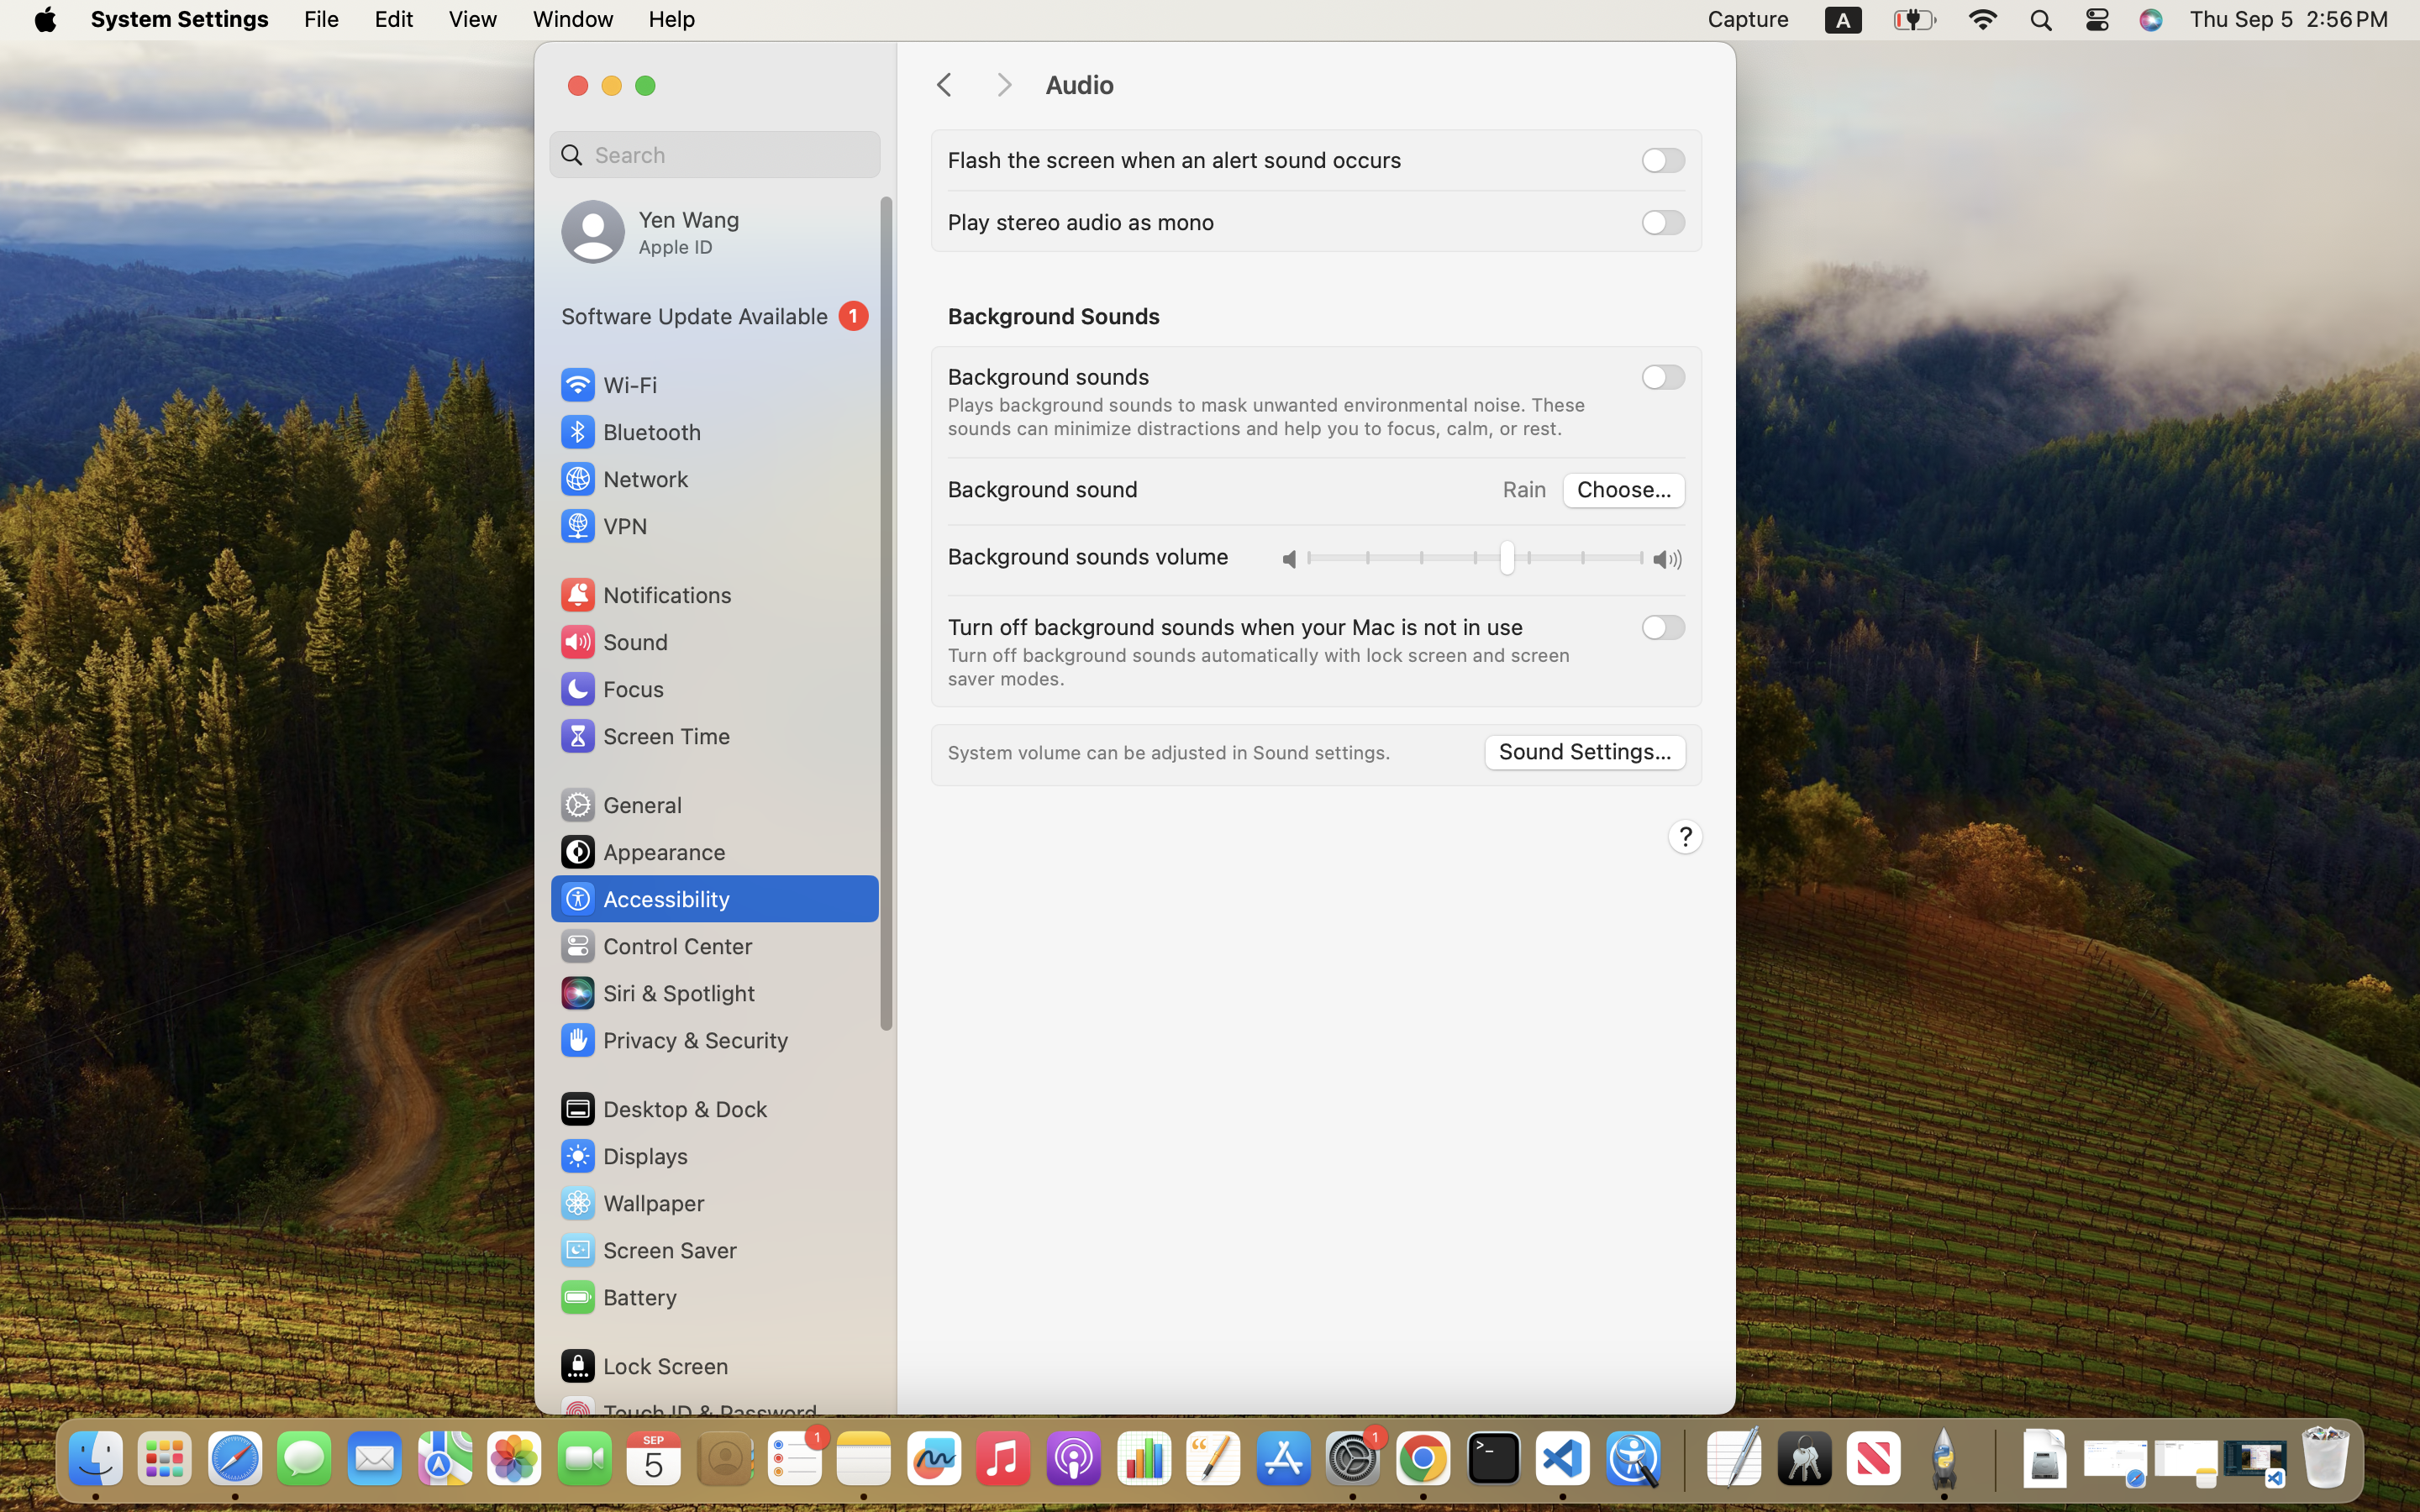 The height and width of the screenshot is (1512, 2420). Describe the element at coordinates (1270, 417) in the screenshot. I see `Plays background sounds to mask unwanted environmental noise. These sounds can minimize distractions and help you to focus, calm, or rest.` at that location.